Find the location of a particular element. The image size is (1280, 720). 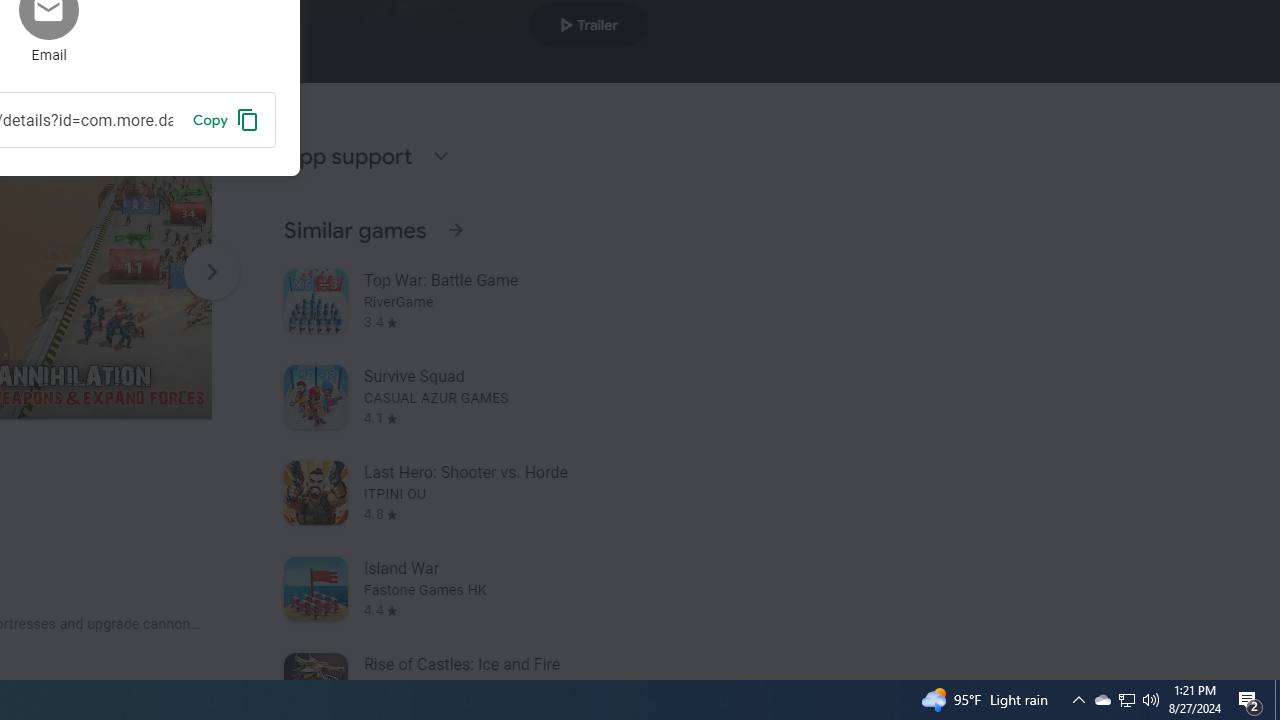

Copy link to clipboard is located at coordinates (226, 119).